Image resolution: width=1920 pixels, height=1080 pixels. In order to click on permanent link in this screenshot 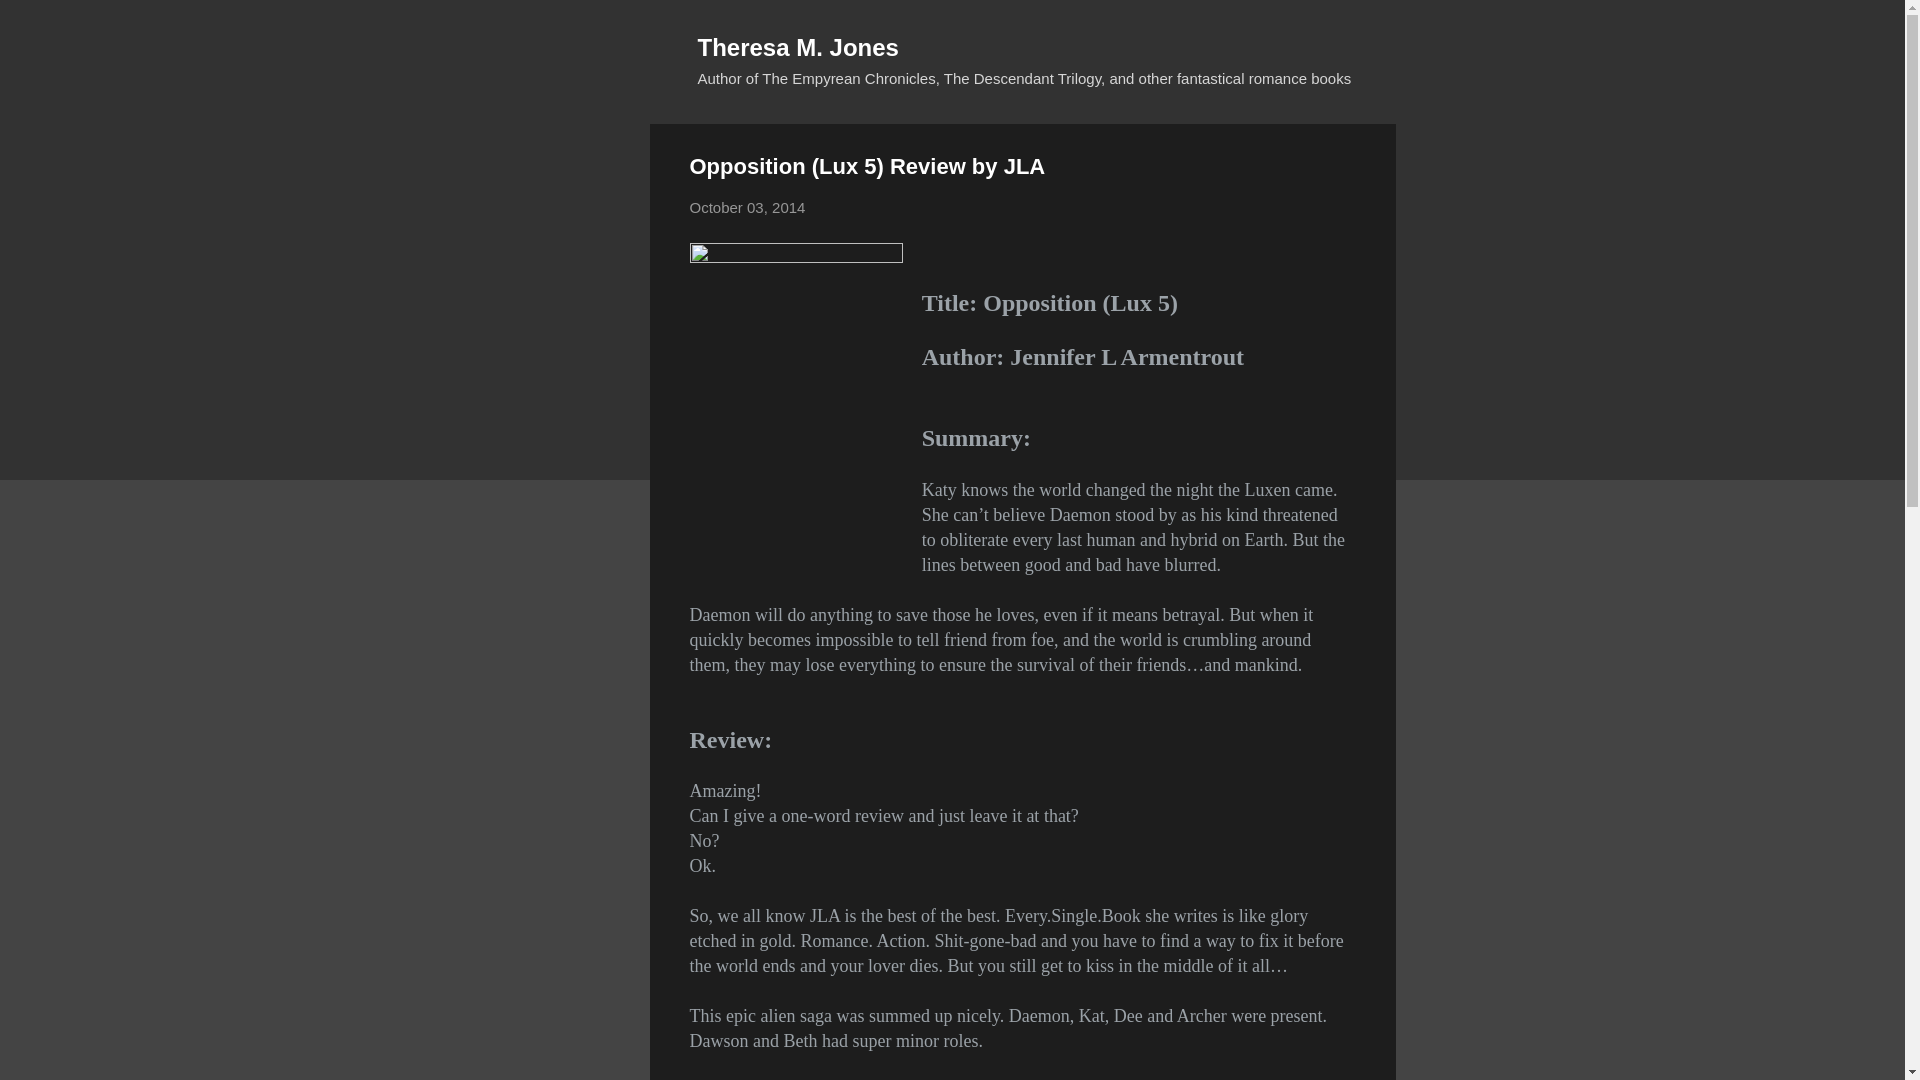, I will do `click(748, 207)`.